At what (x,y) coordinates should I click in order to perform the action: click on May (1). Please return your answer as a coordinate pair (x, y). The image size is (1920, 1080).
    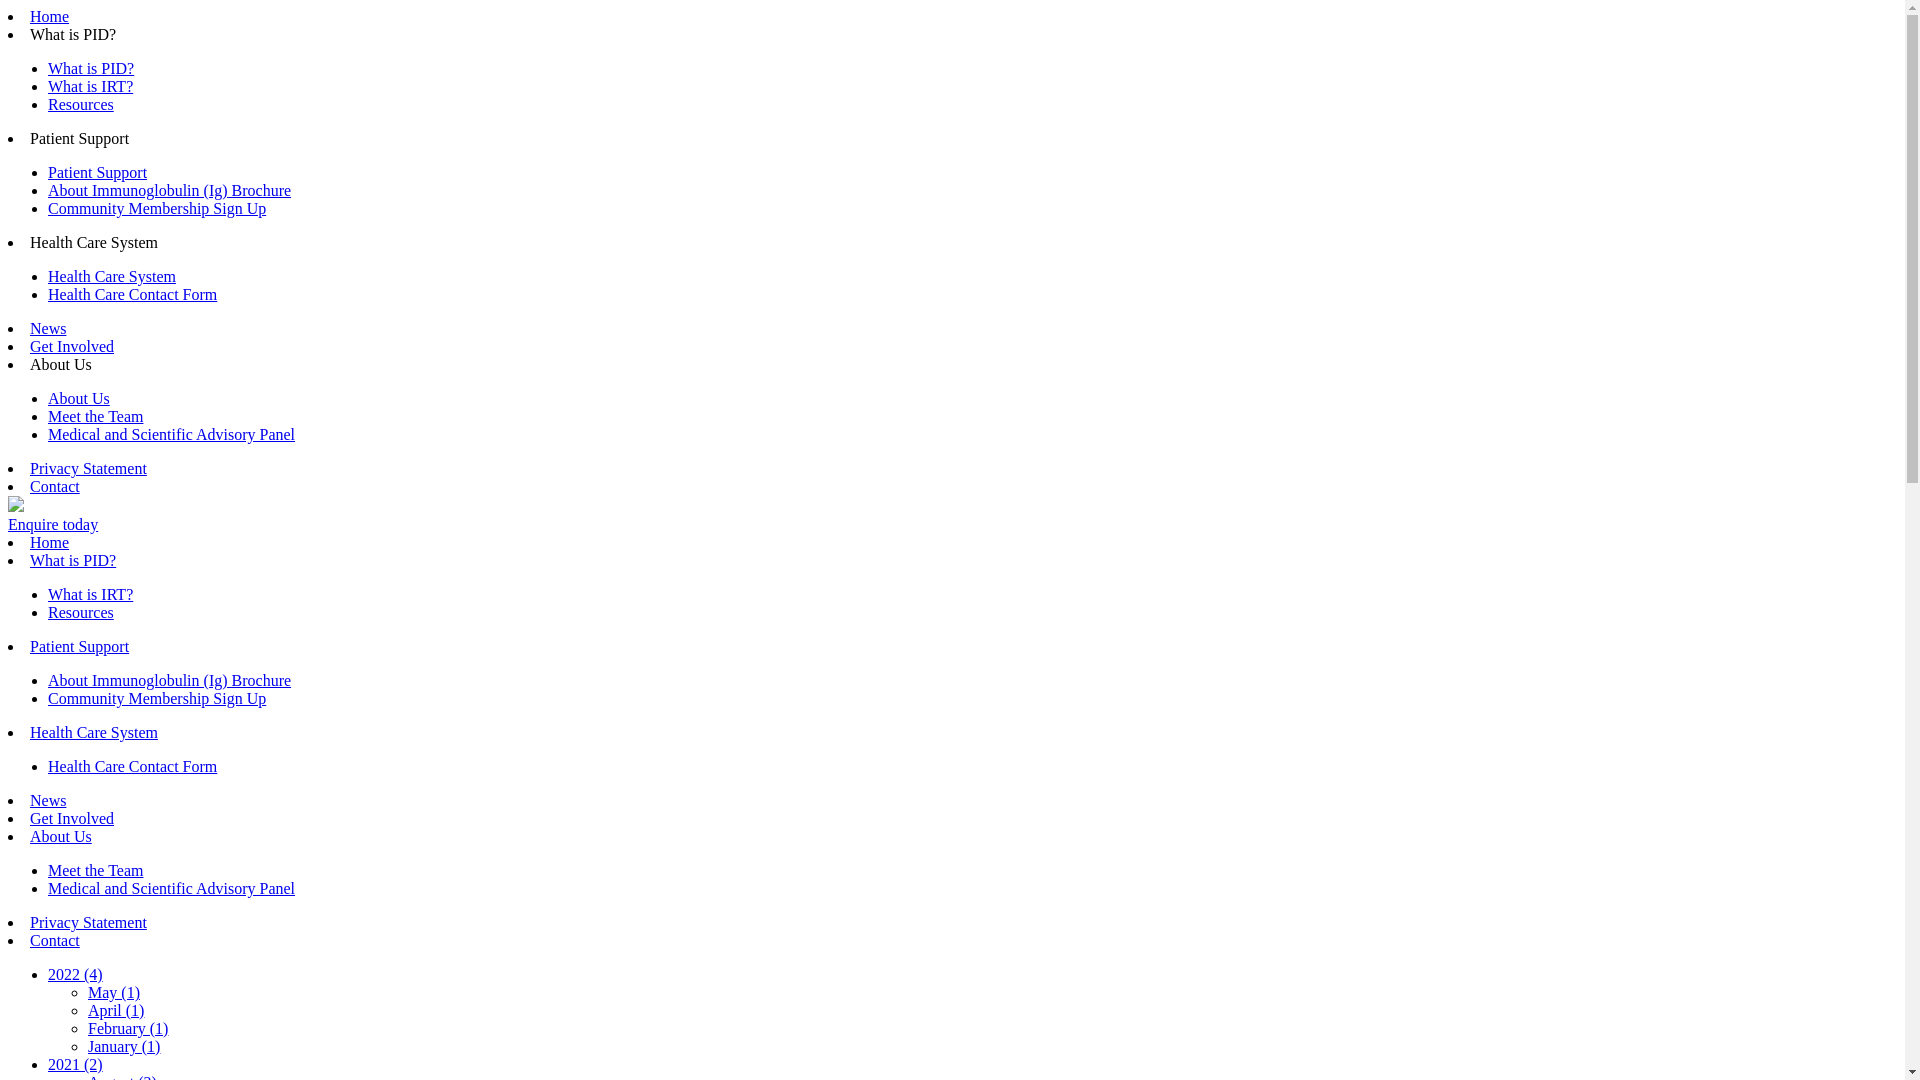
    Looking at the image, I should click on (114, 992).